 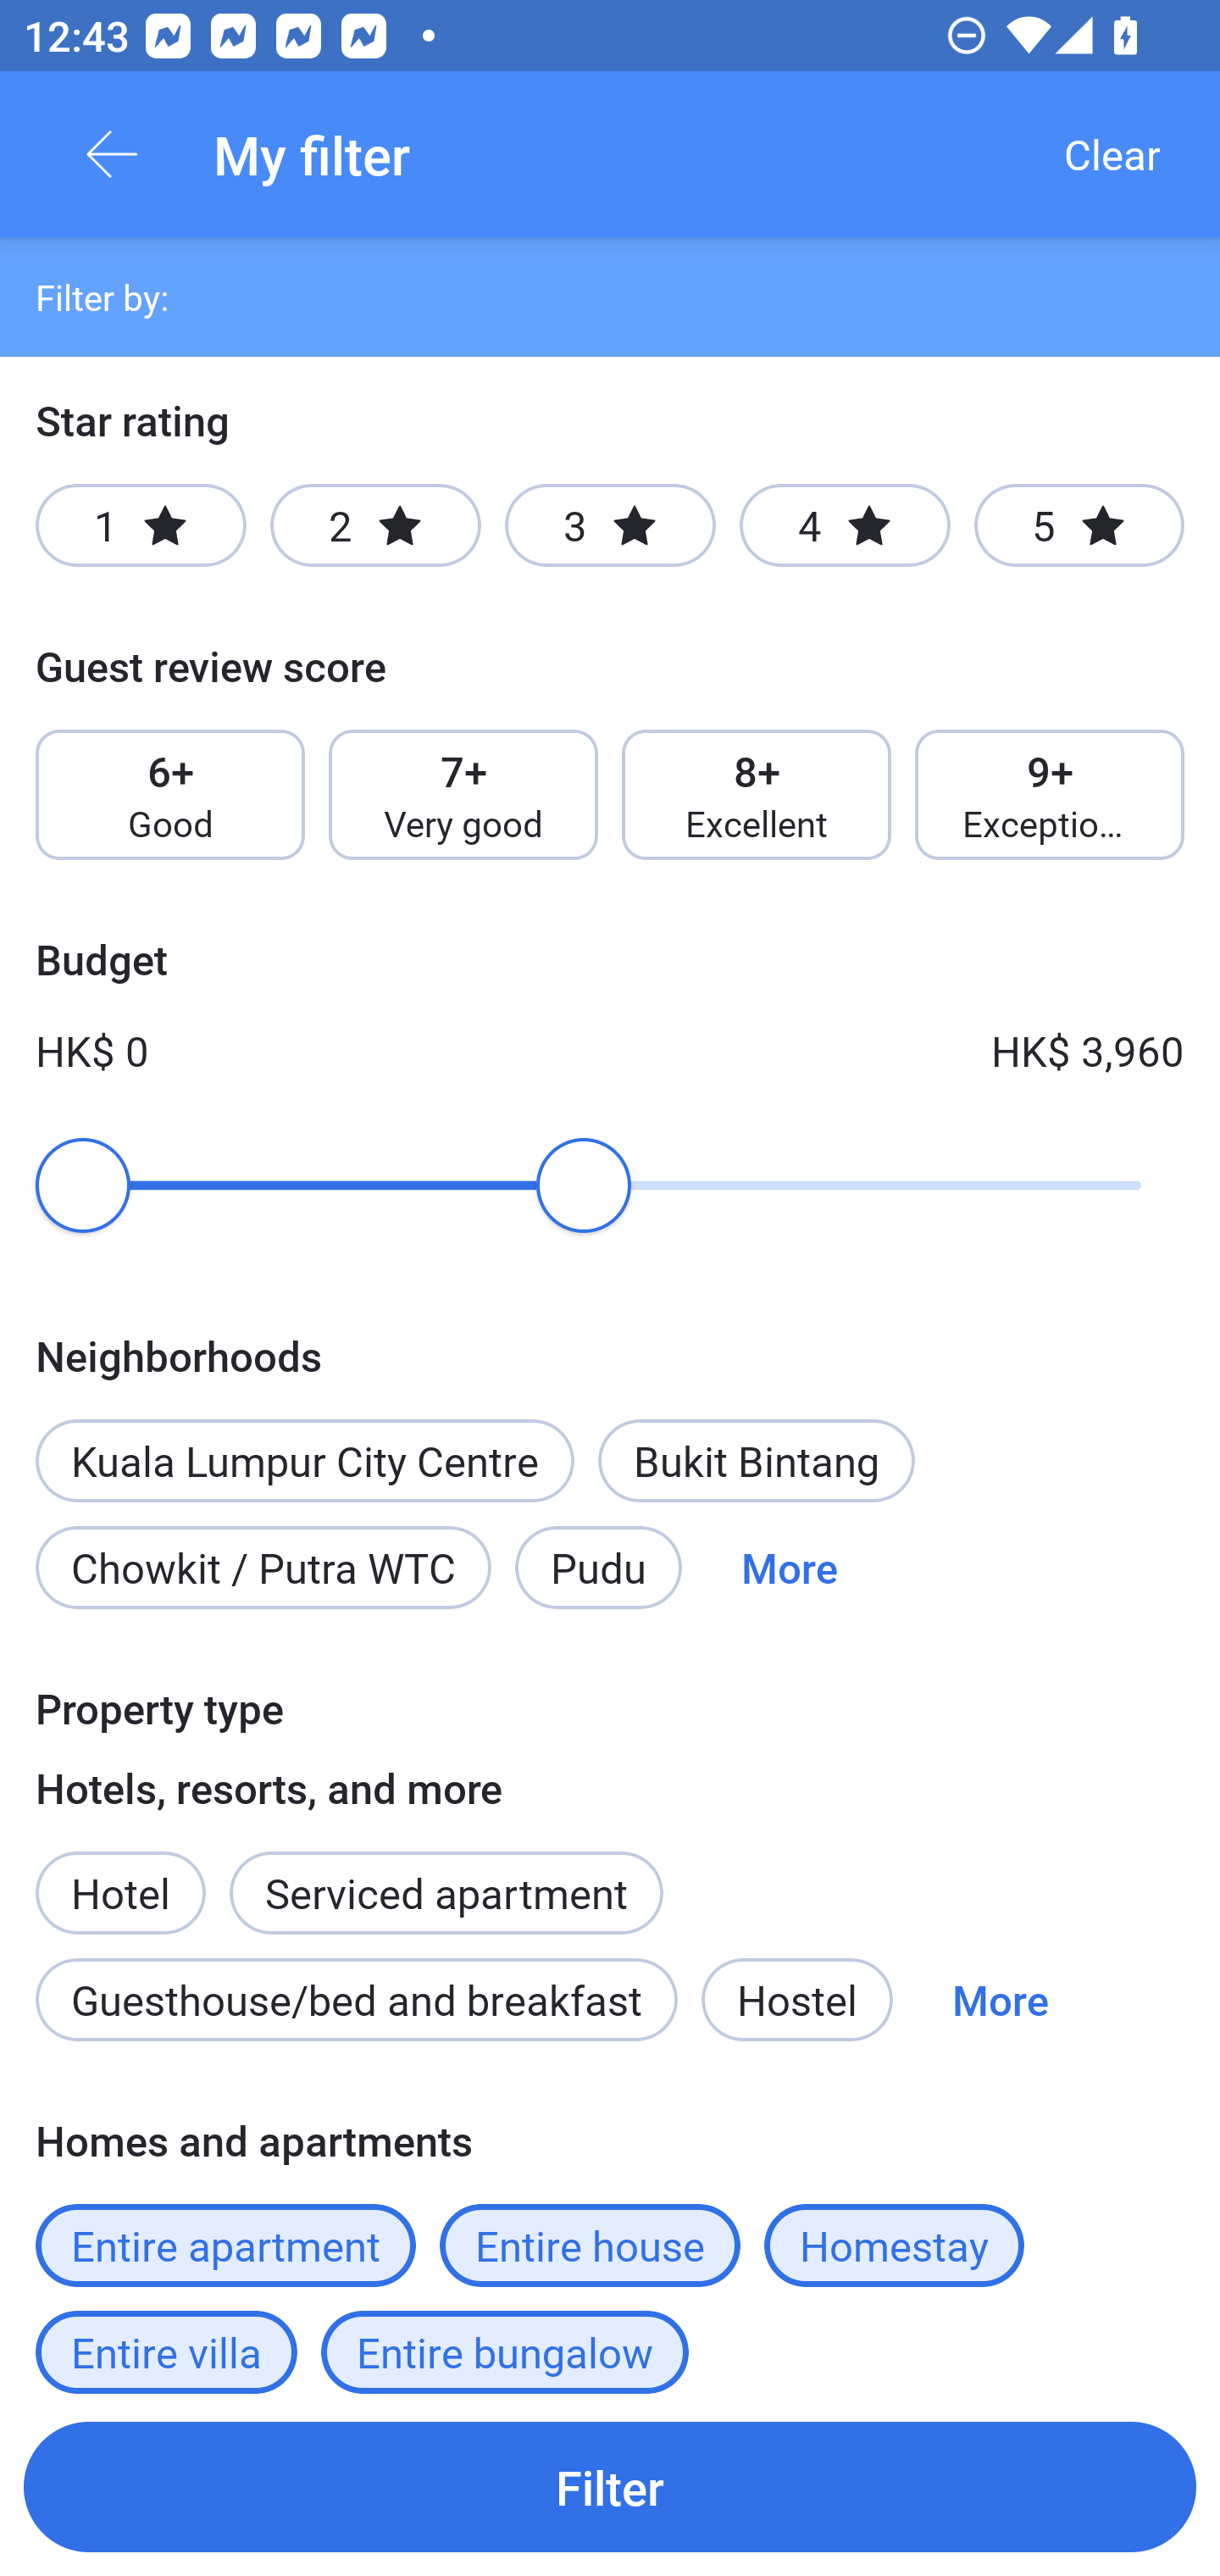 What do you see at coordinates (446, 1874) in the screenshot?
I see `Serviced apartment` at bounding box center [446, 1874].